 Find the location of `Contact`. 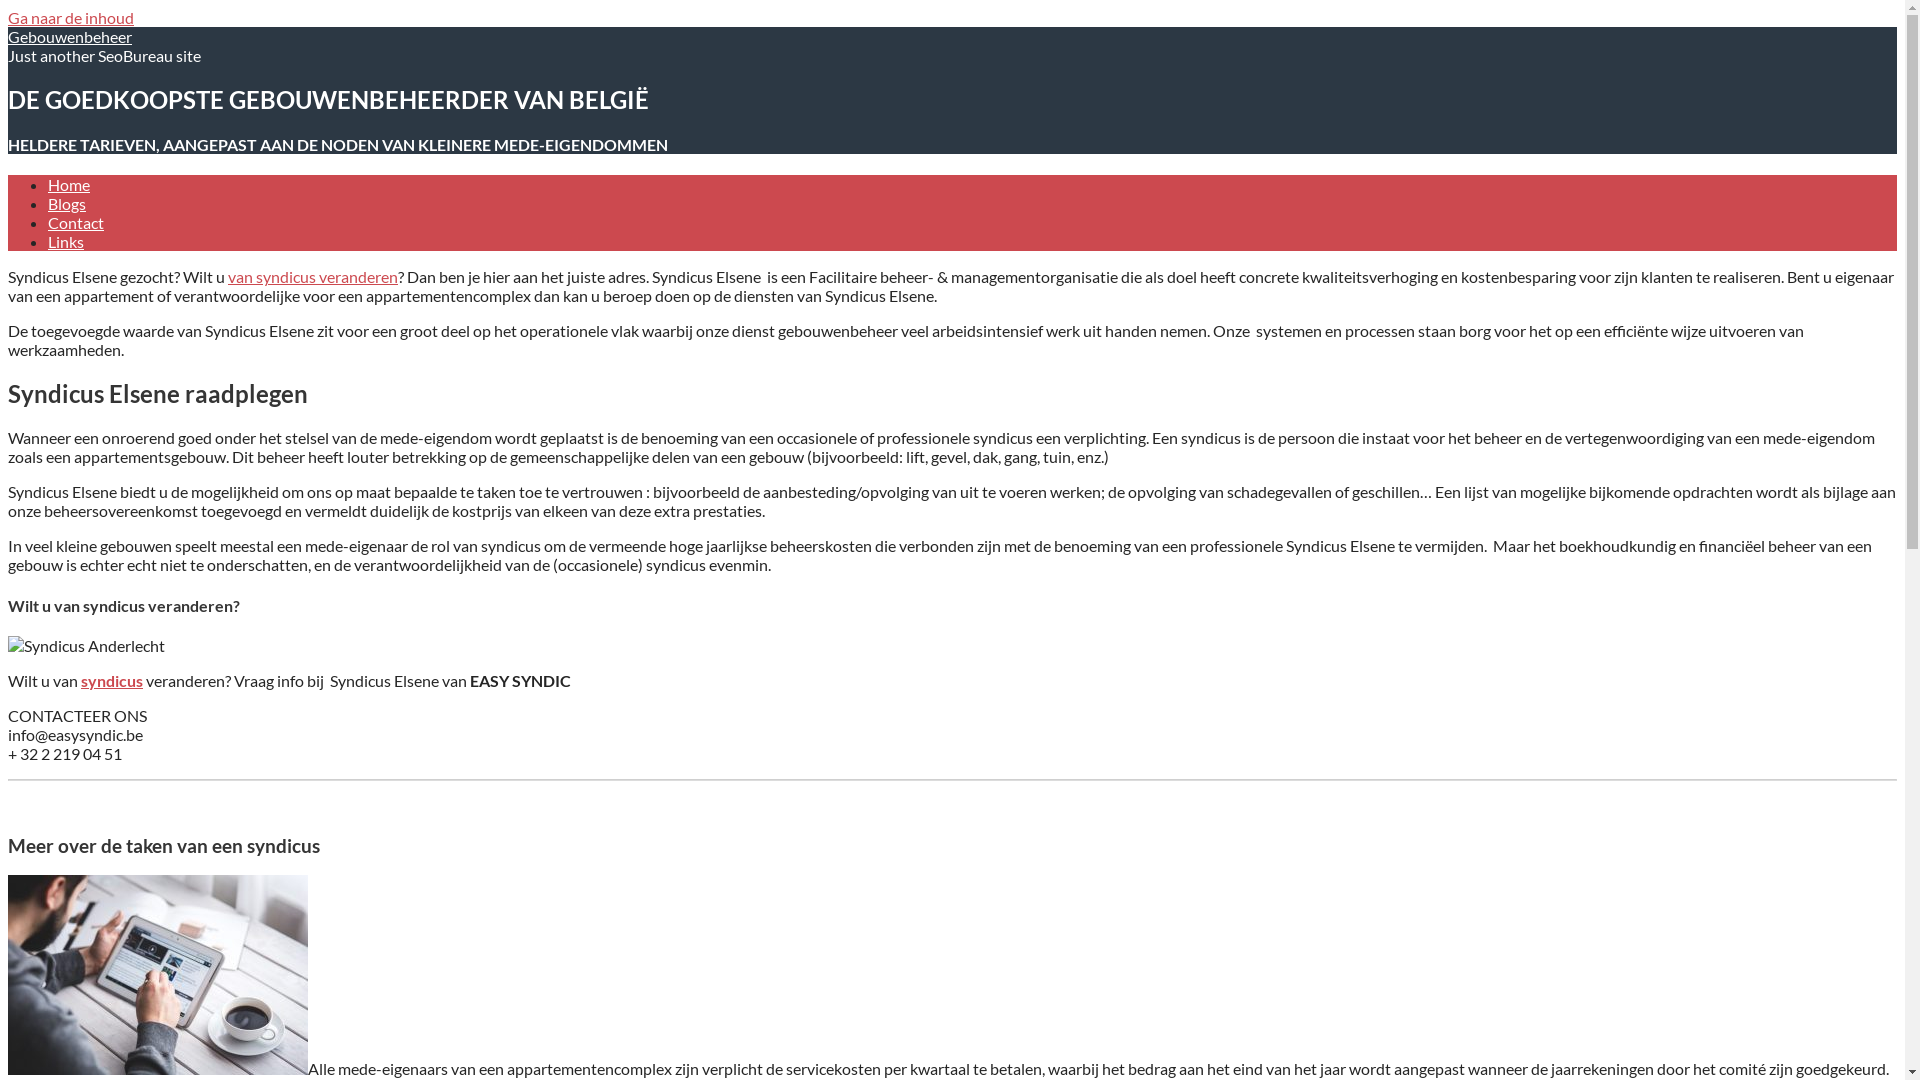

Contact is located at coordinates (76, 222).